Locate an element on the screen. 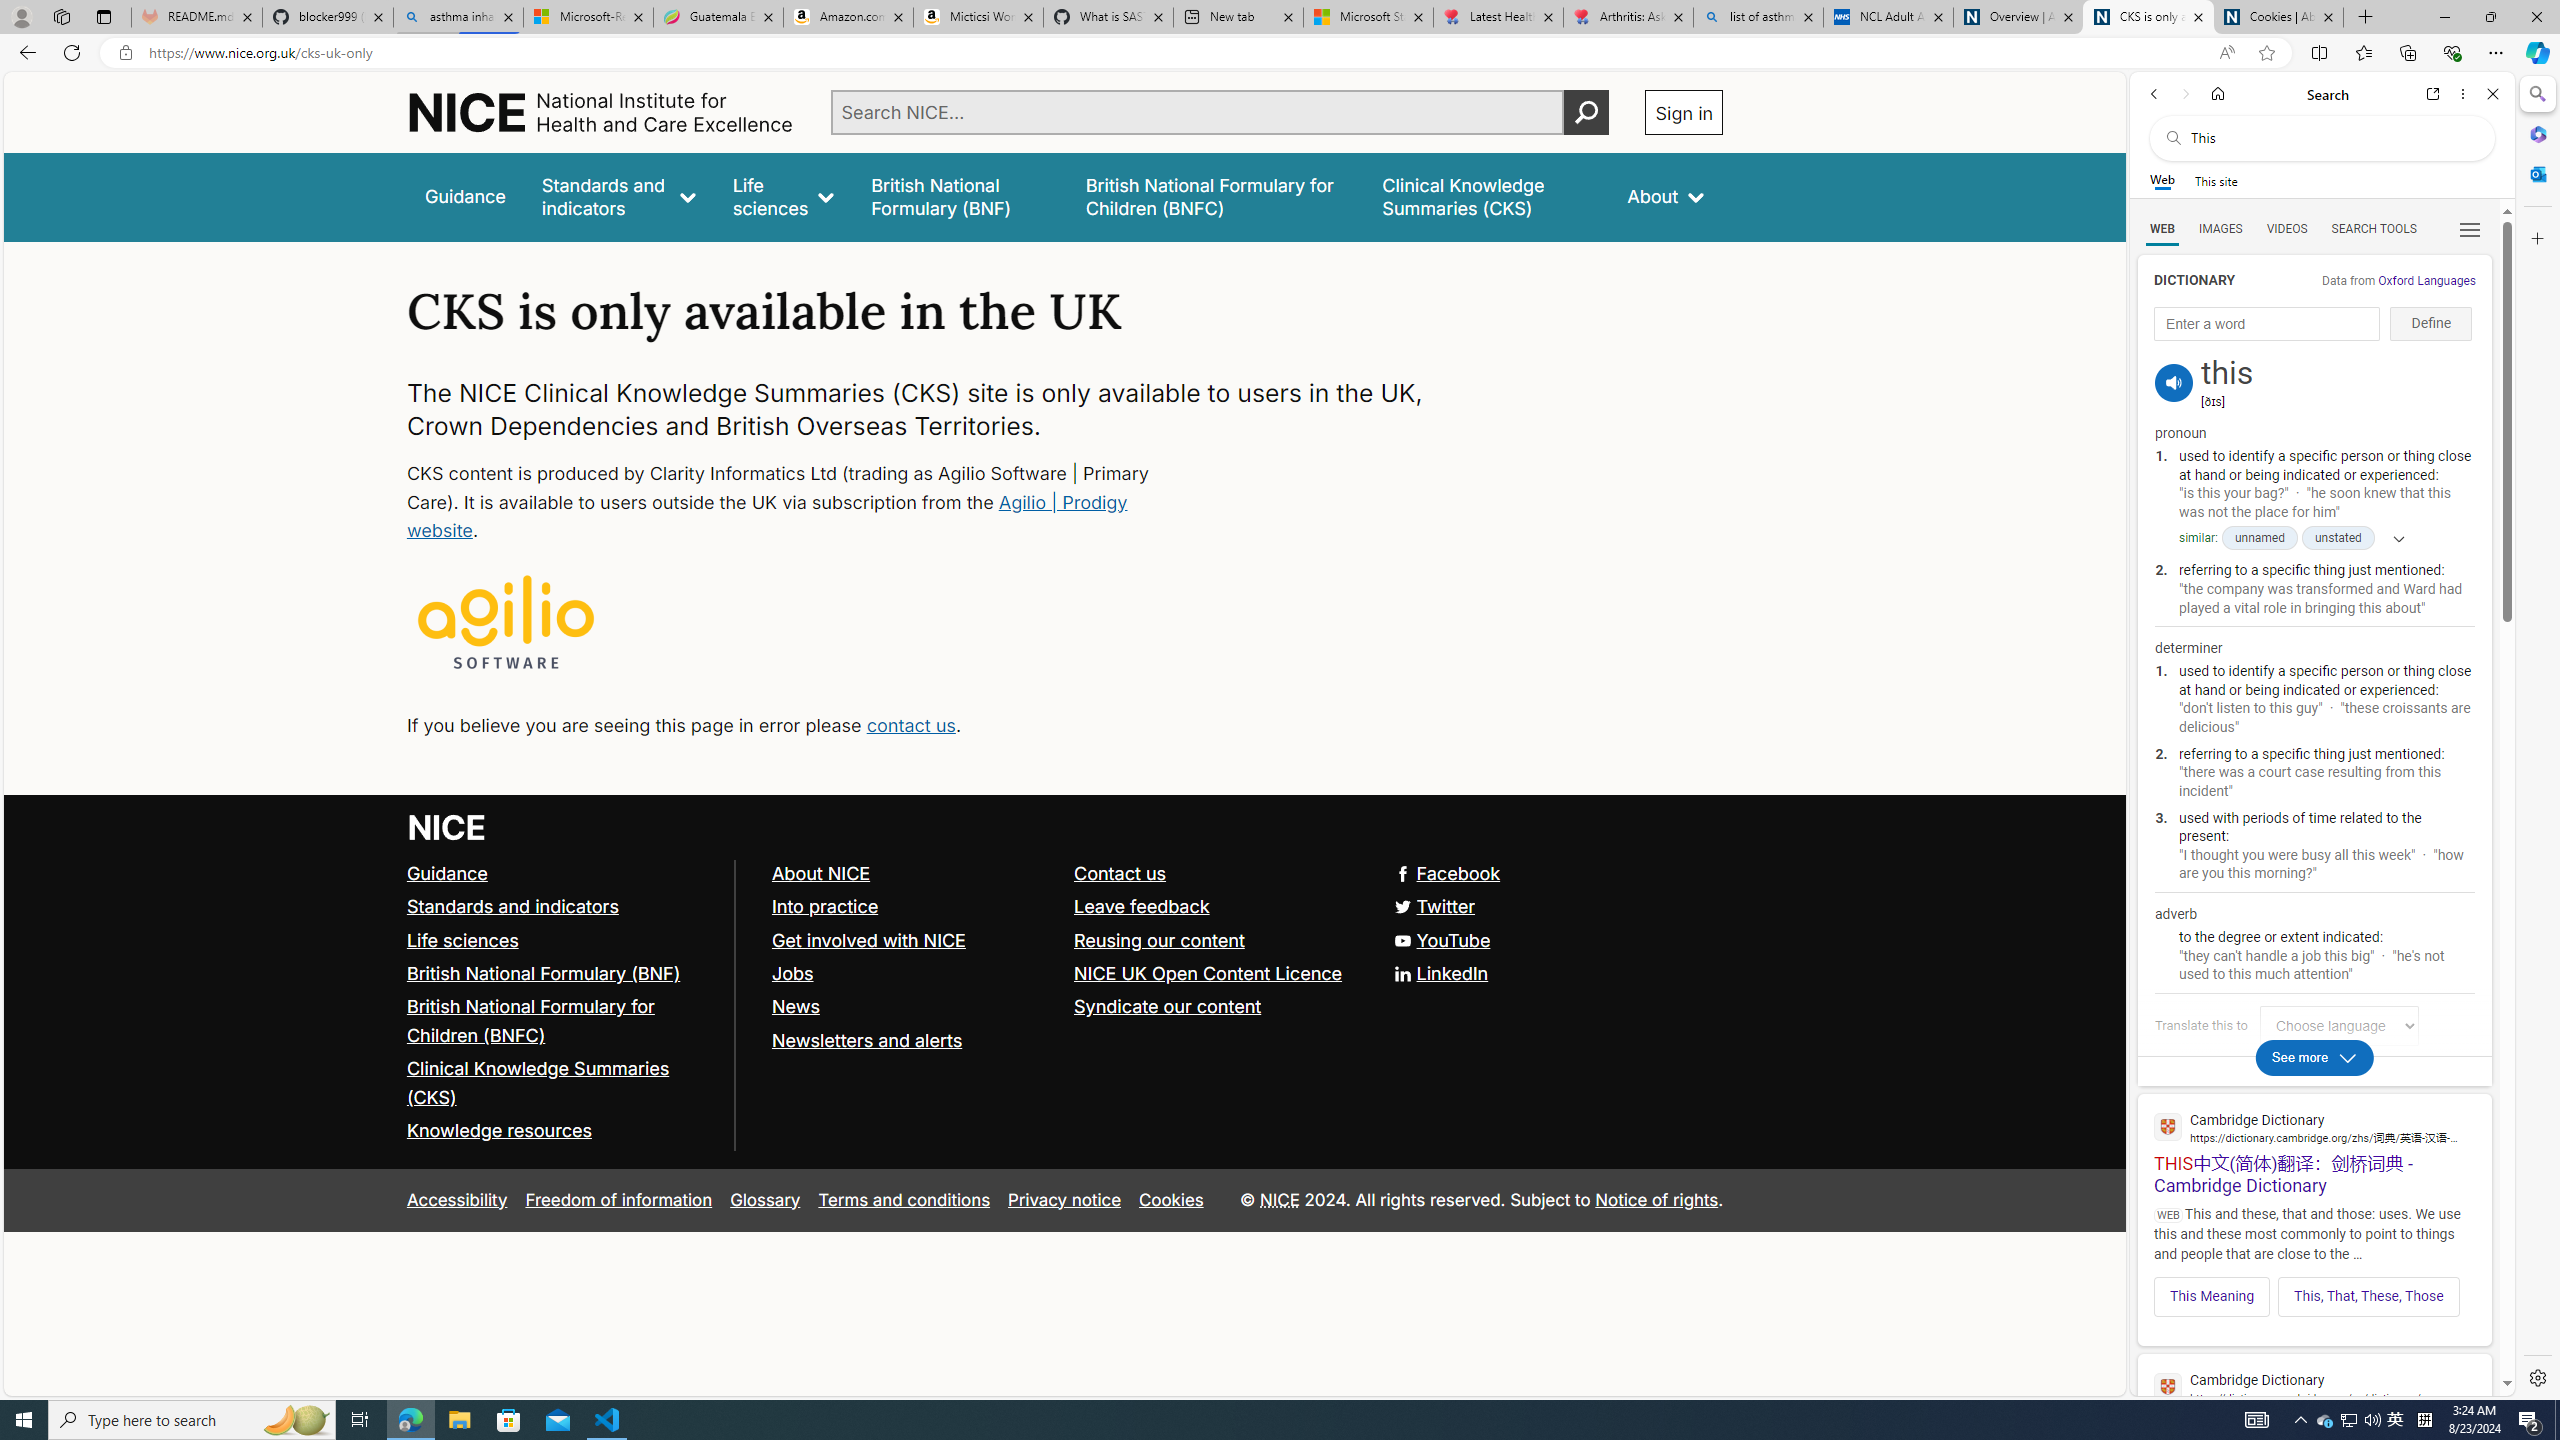 The width and height of the screenshot is (2560, 1440). Address and search bar is located at coordinates (1178, 53).